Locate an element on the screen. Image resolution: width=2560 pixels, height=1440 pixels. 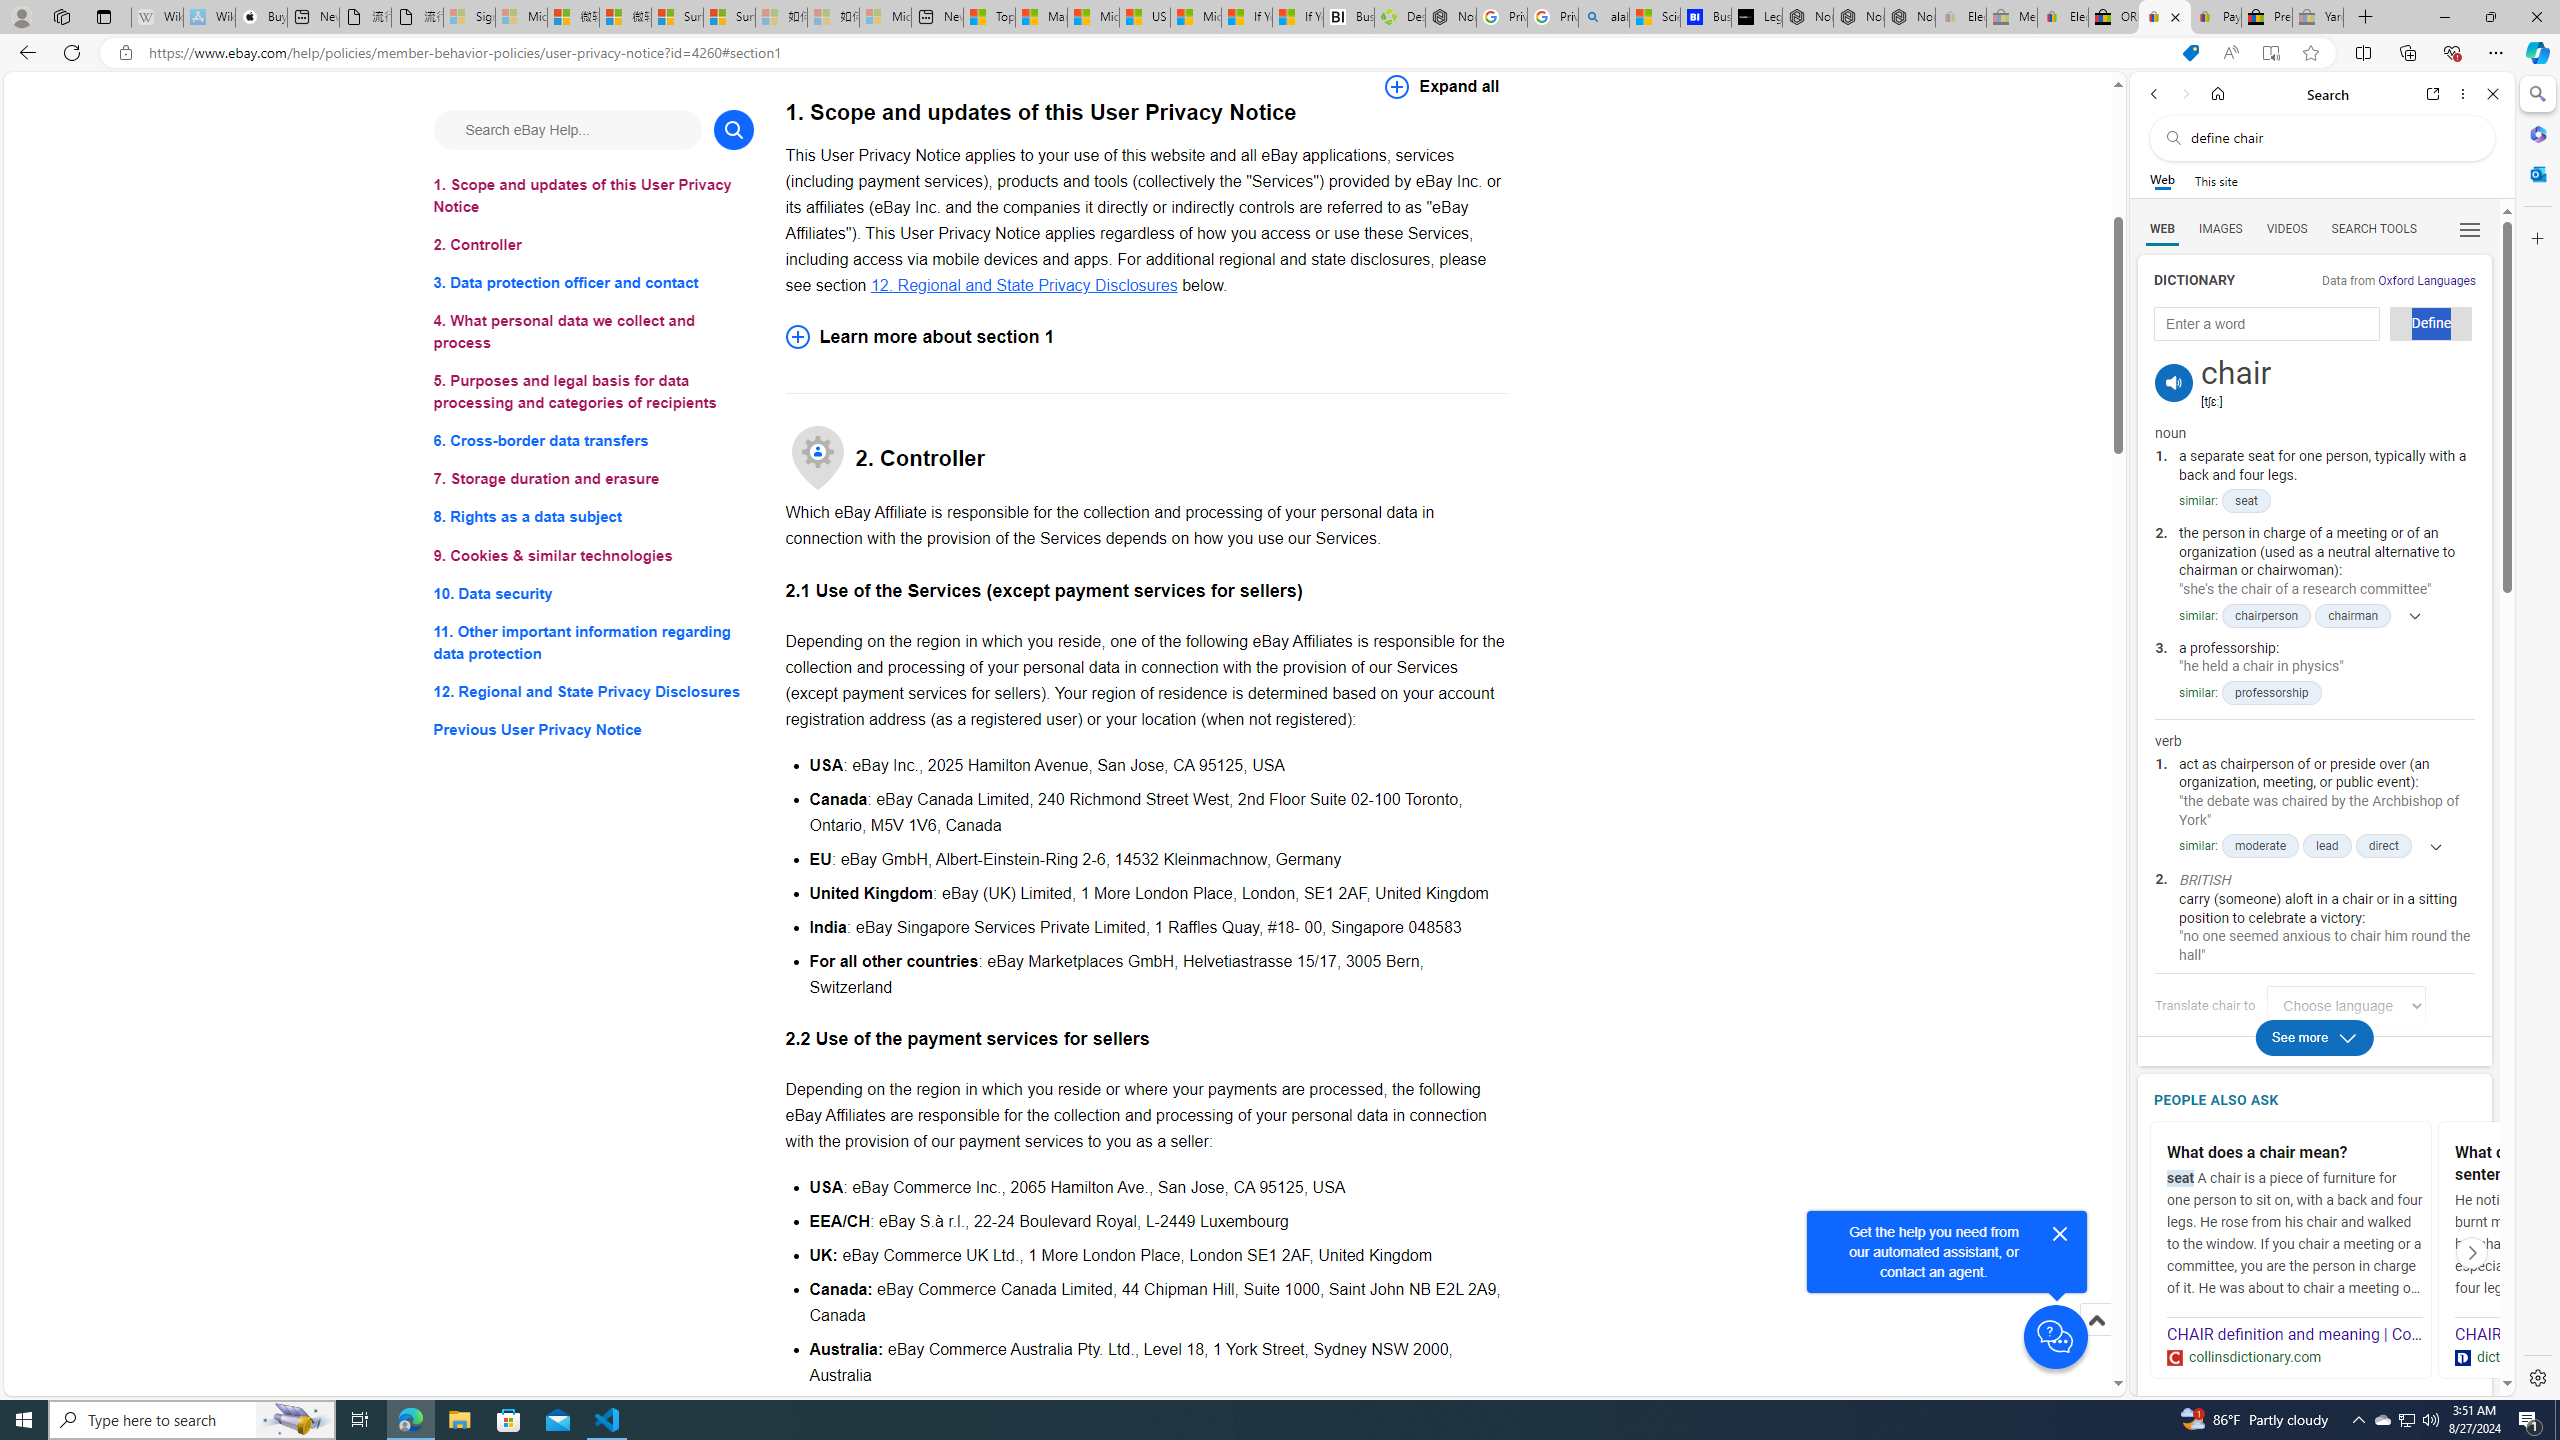
Search eBay Help... is located at coordinates (566, 129).